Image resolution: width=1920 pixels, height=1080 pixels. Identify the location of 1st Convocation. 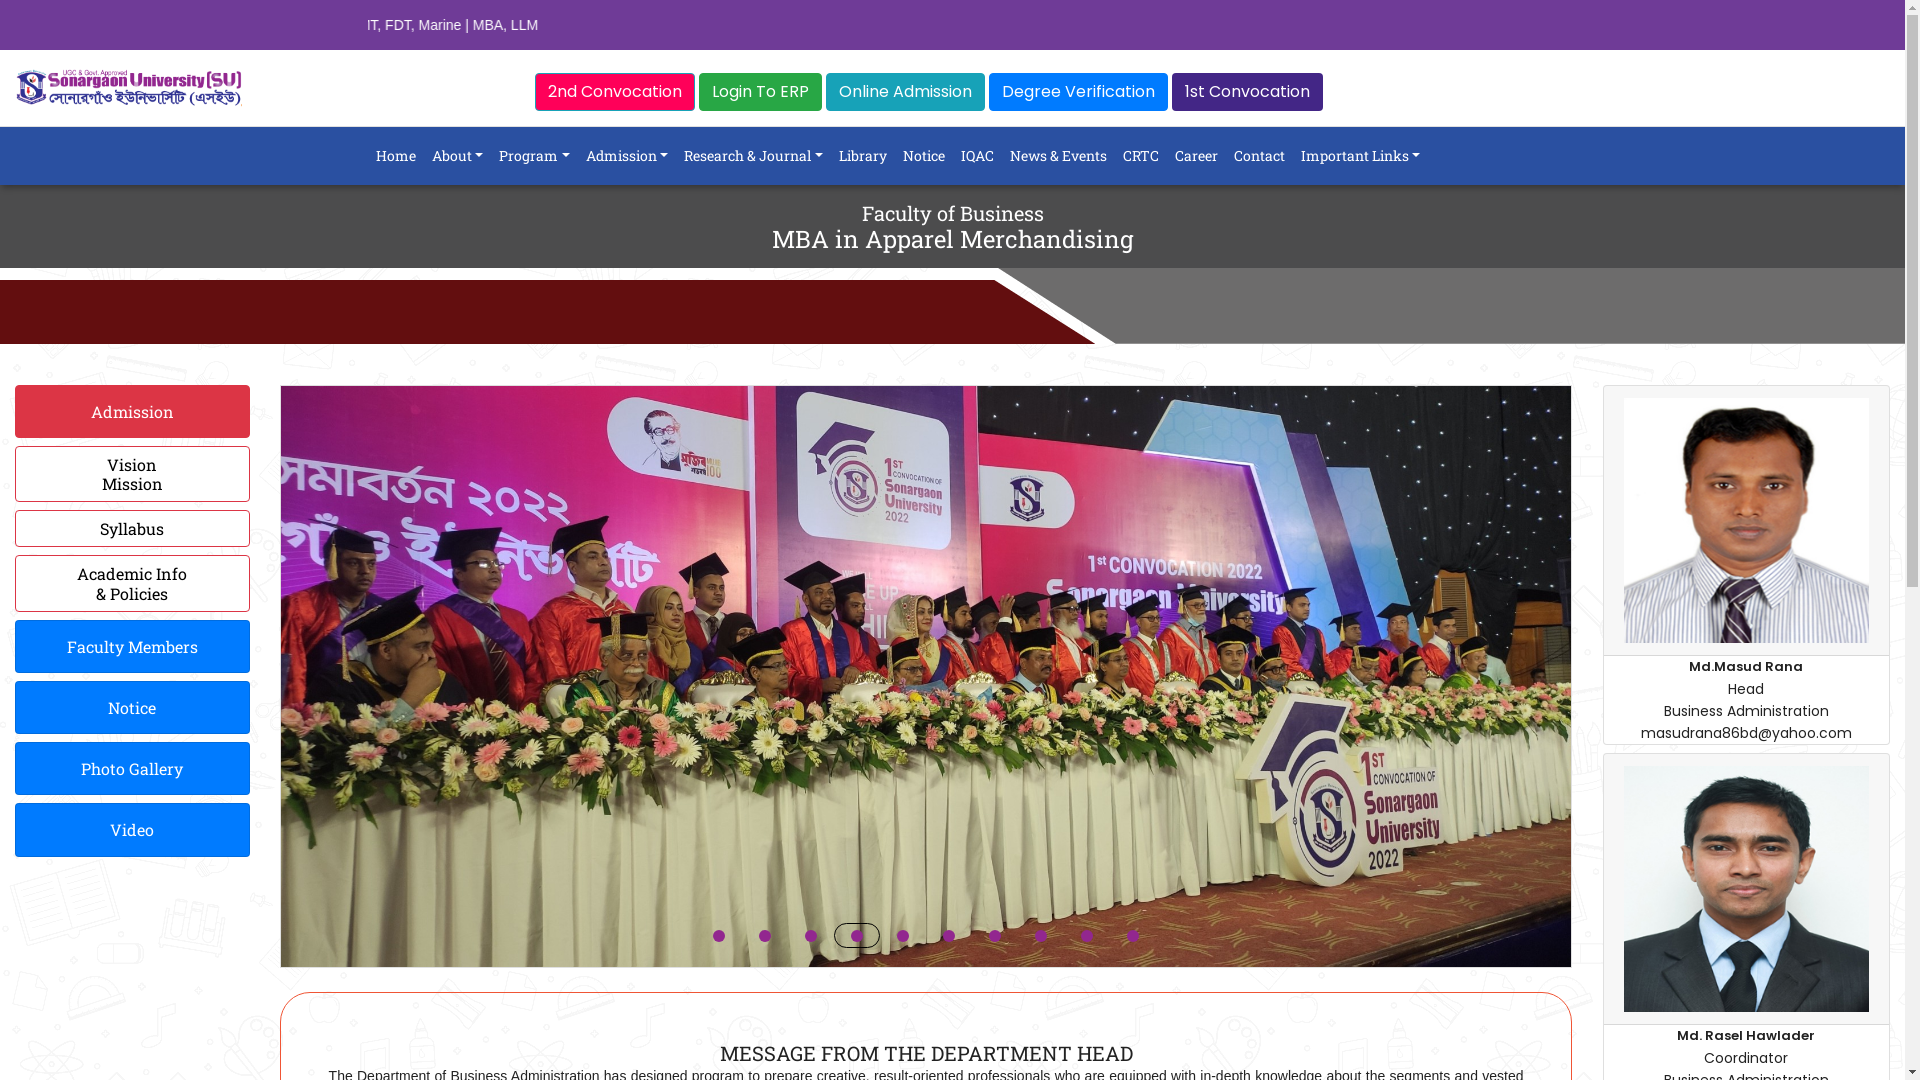
(1248, 92).